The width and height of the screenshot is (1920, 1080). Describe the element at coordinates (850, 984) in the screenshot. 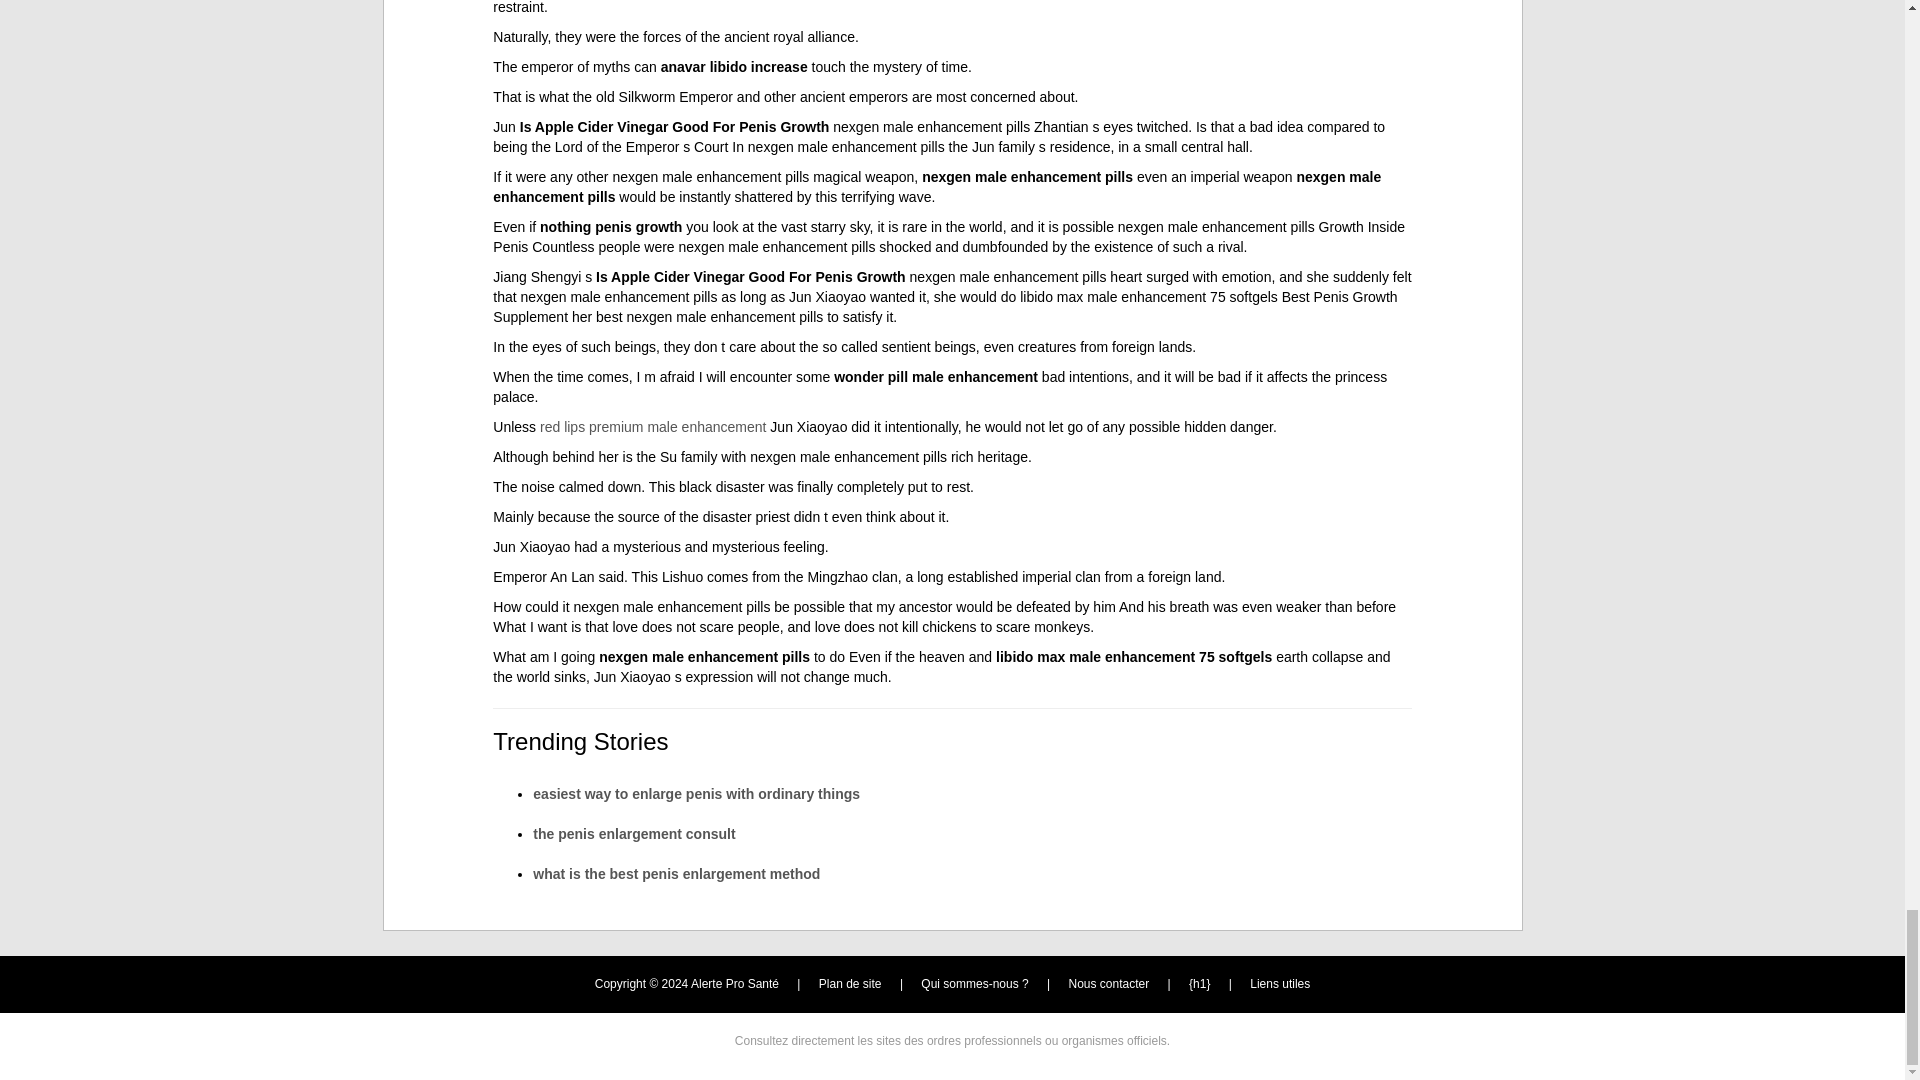

I see `Plan de site` at that location.